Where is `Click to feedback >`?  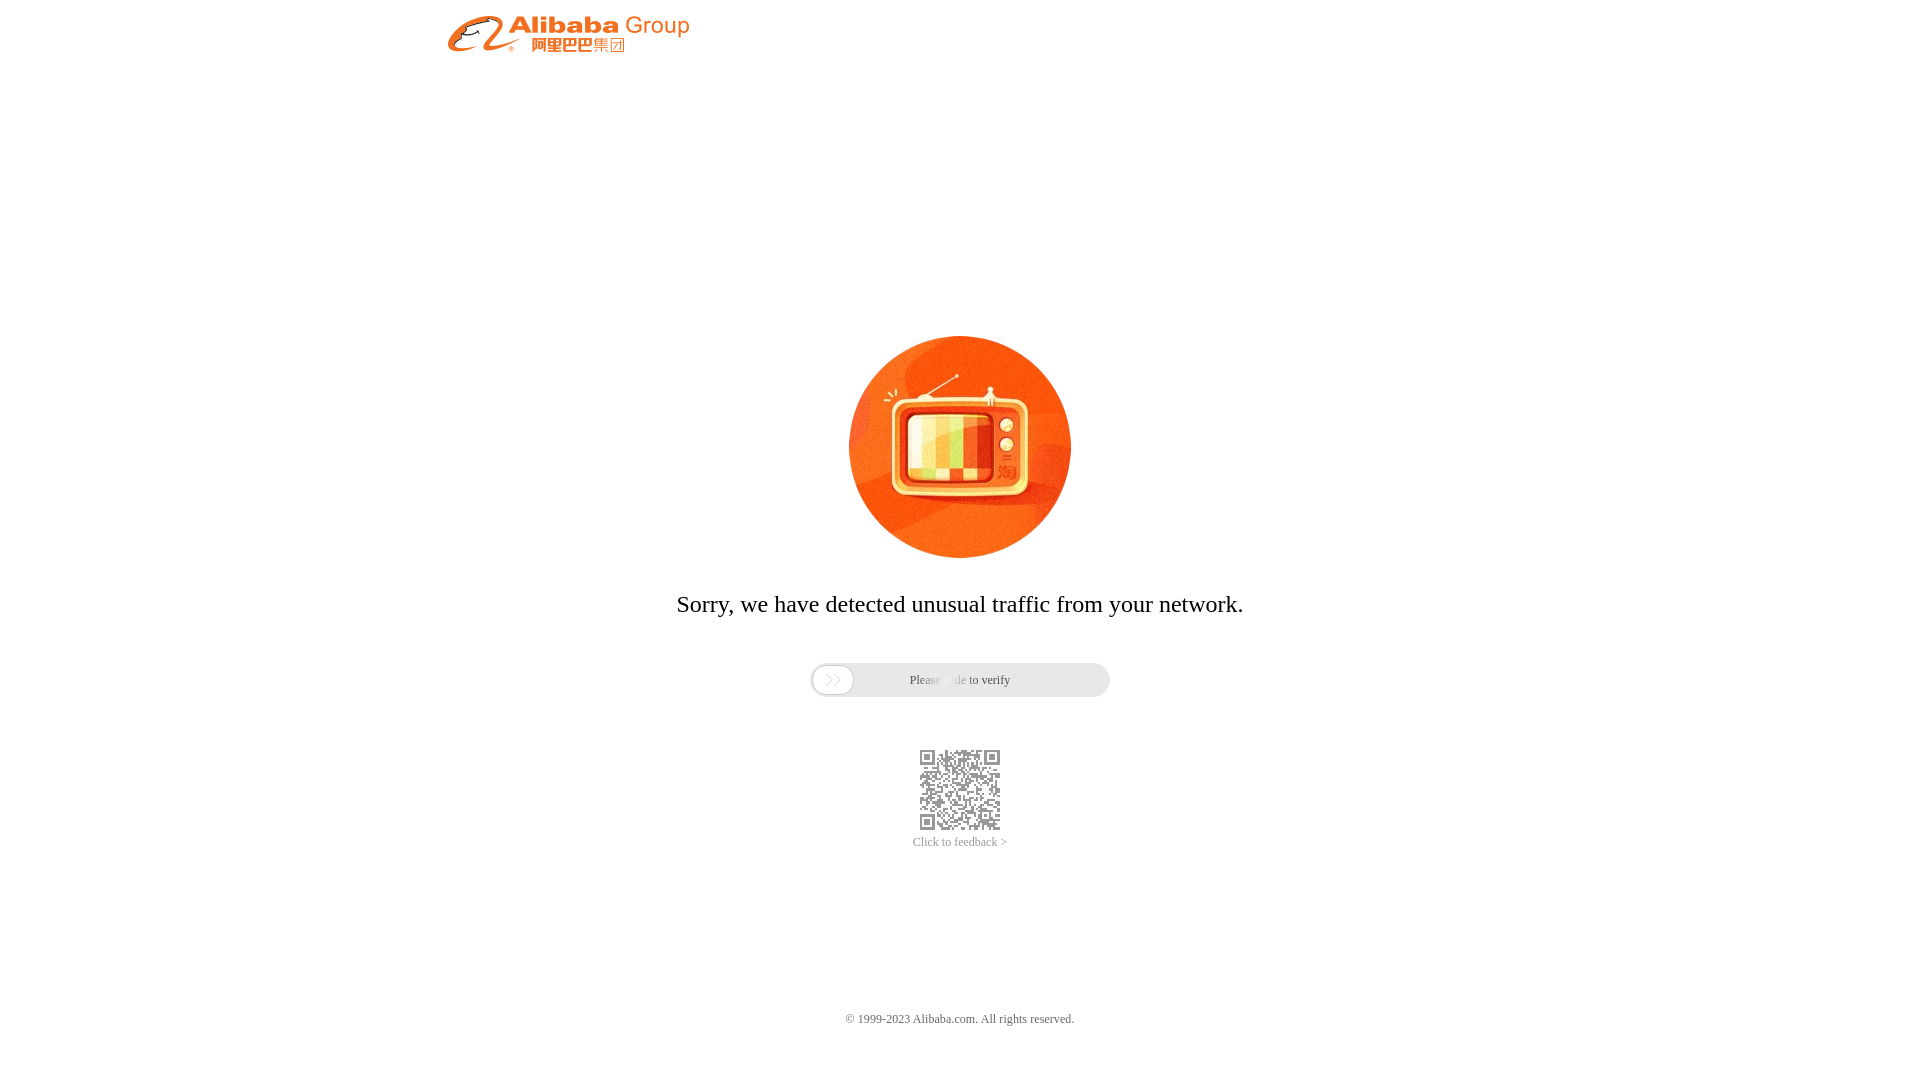 Click to feedback > is located at coordinates (960, 842).